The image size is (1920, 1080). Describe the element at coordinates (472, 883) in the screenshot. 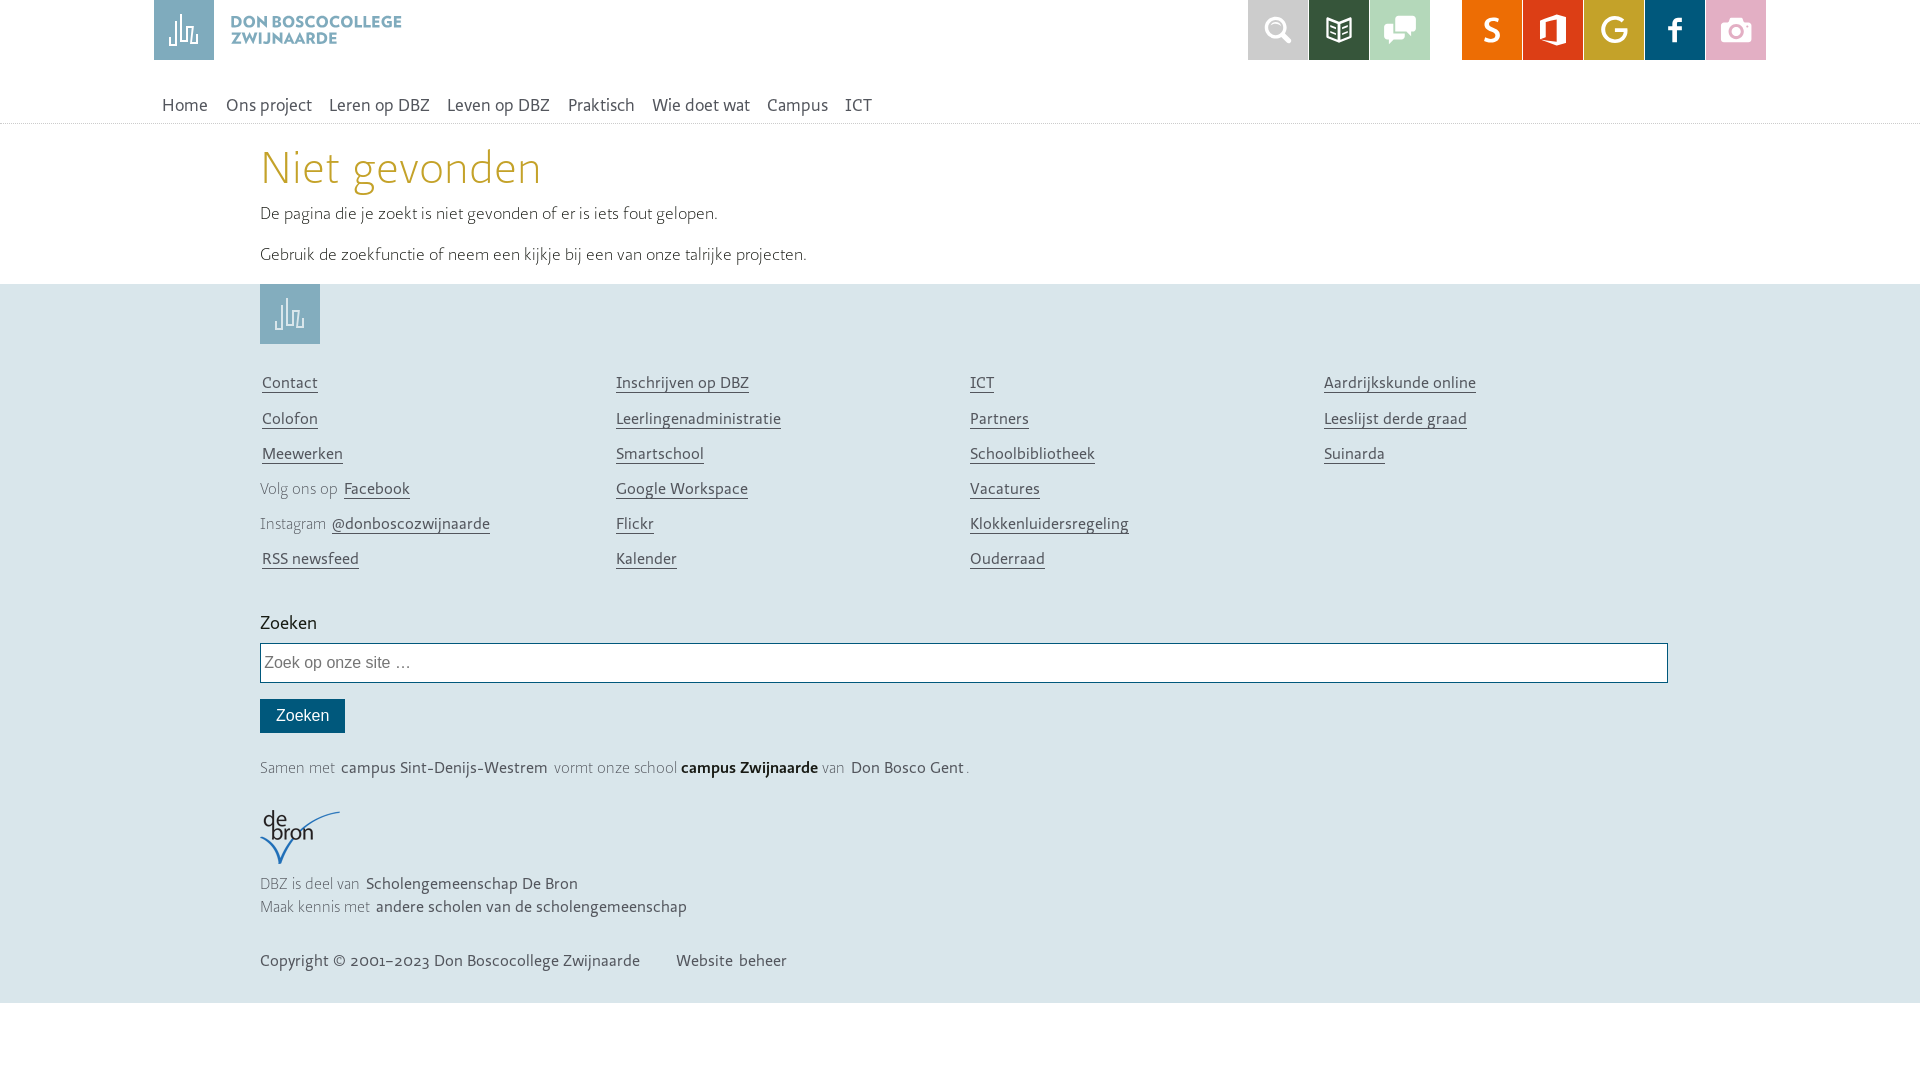

I see `Scholengemeenschap De Bron` at that location.